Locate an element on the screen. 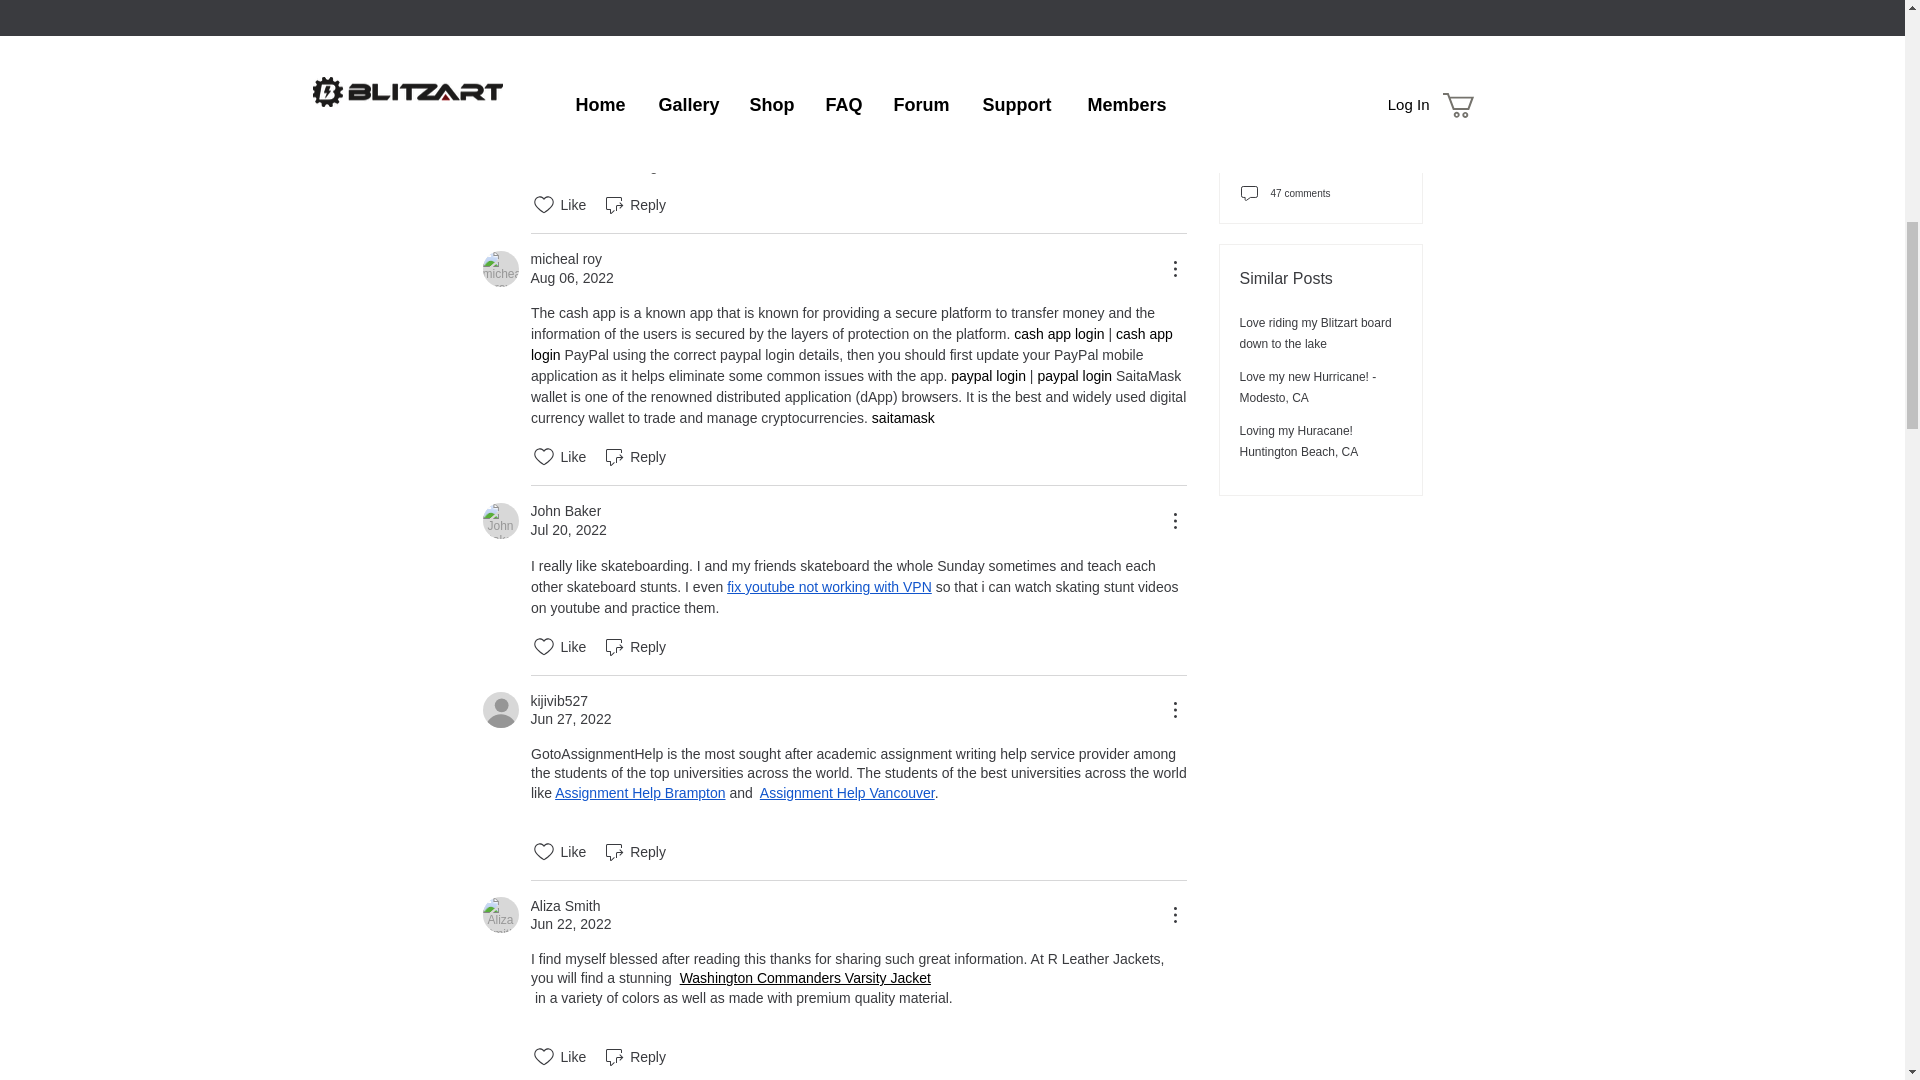 This screenshot has width=1920, height=1080. Aliza Smith is located at coordinates (500, 915).